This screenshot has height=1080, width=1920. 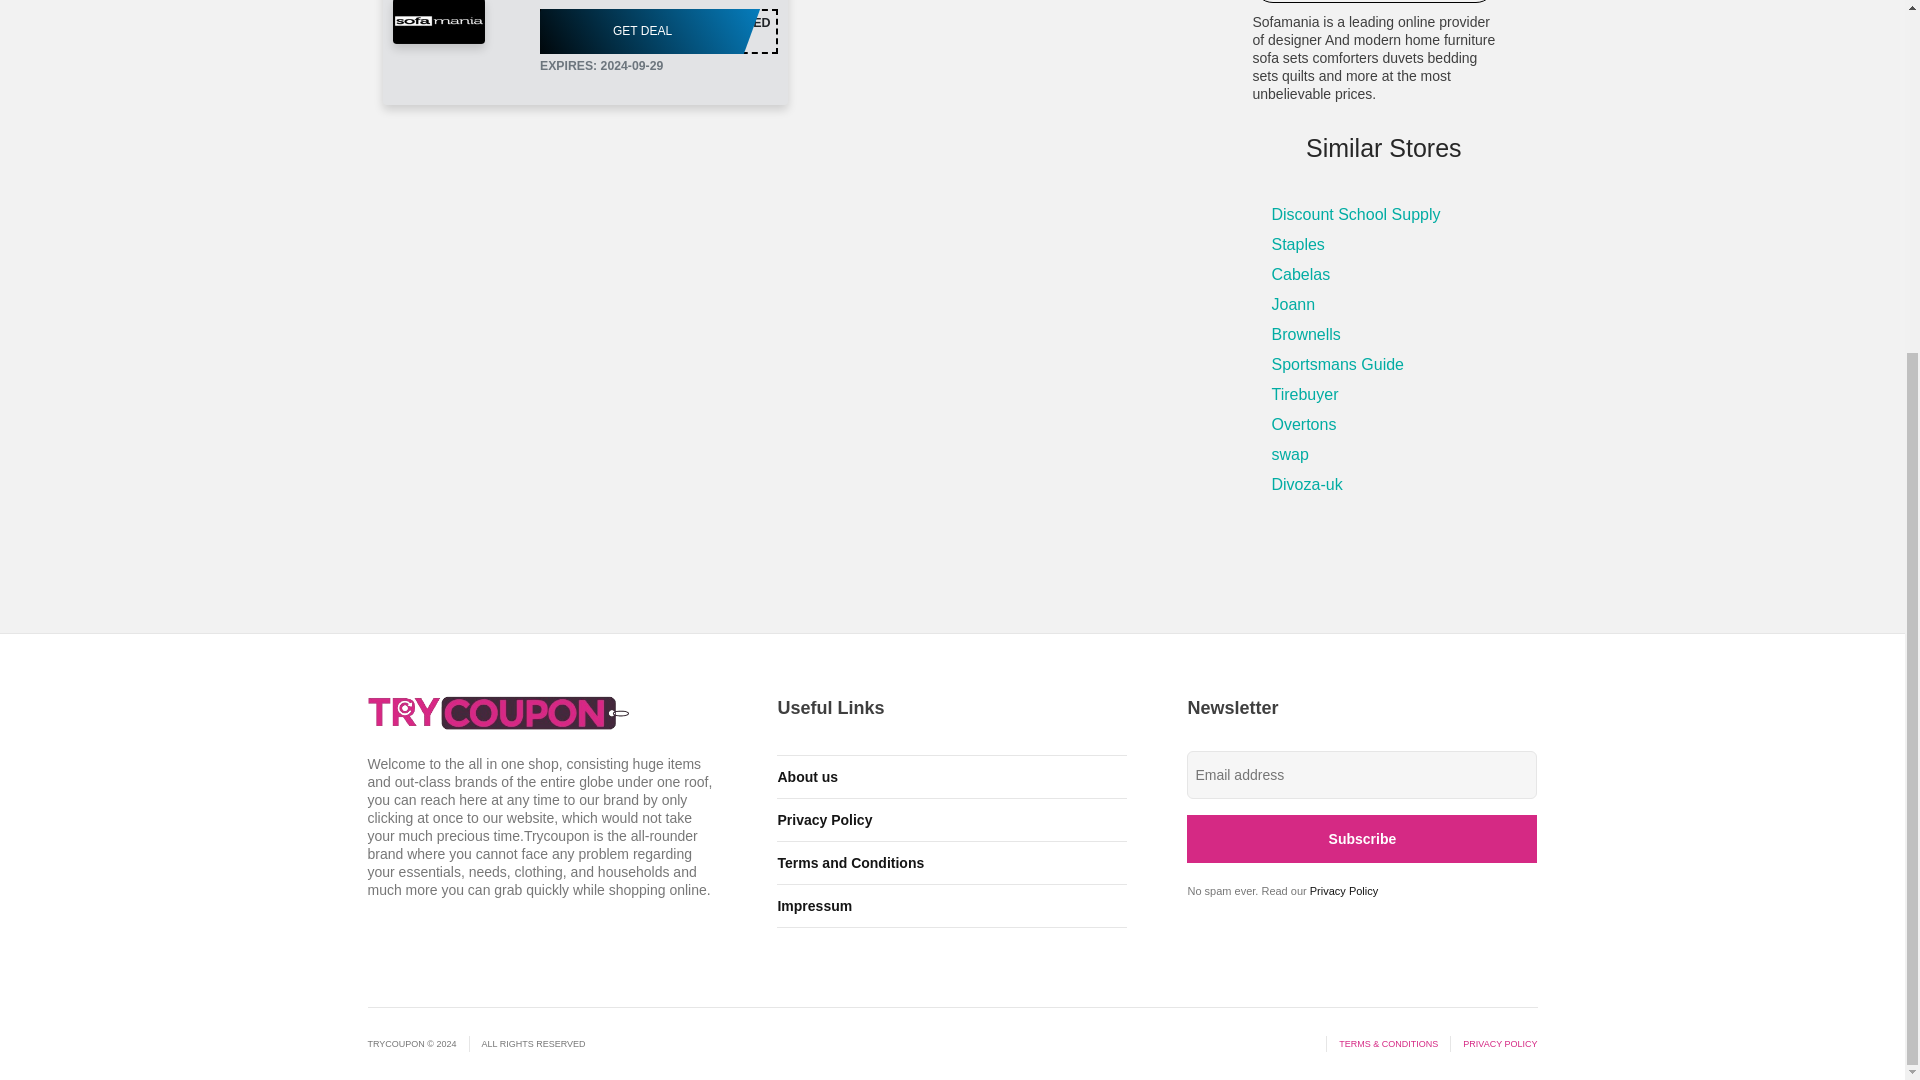 What do you see at coordinates (658, 31) in the screenshot?
I see `Cabelas` at bounding box center [658, 31].